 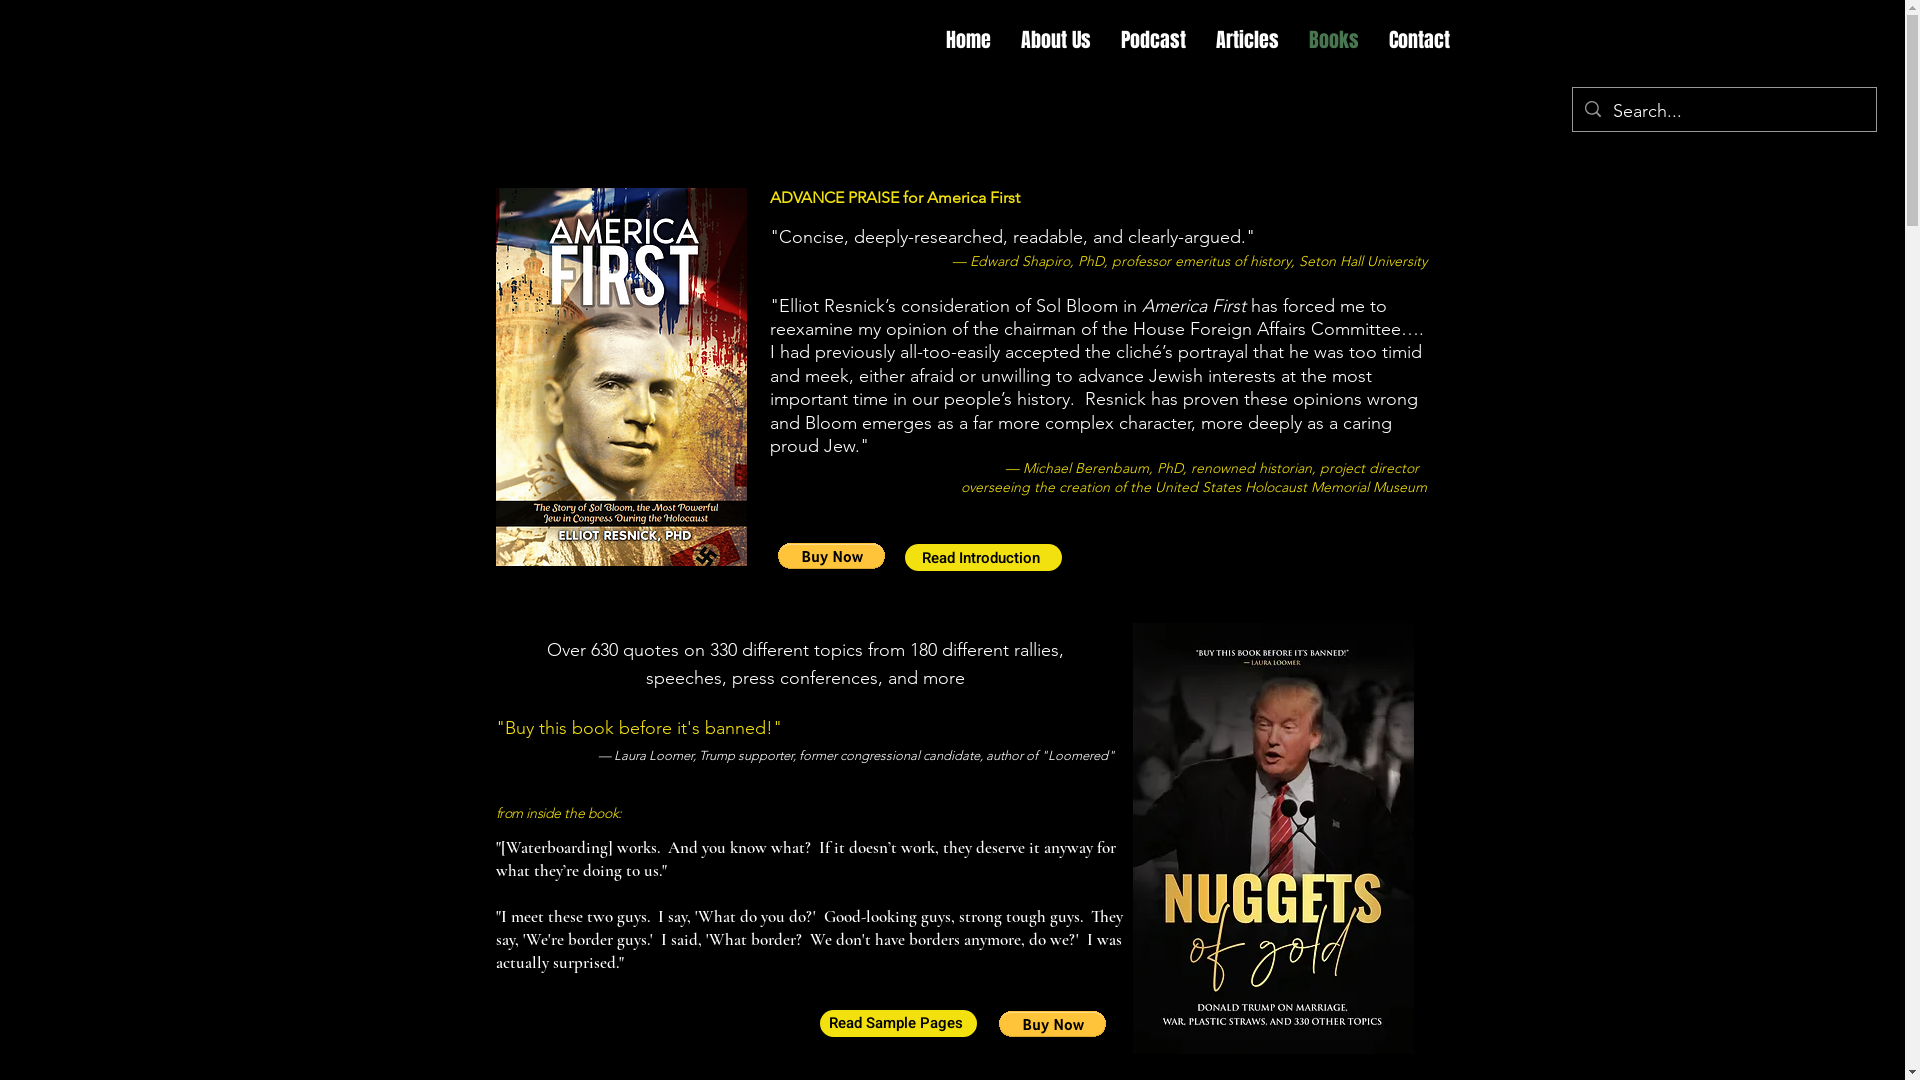 I want to click on About Us, so click(x=1056, y=40).